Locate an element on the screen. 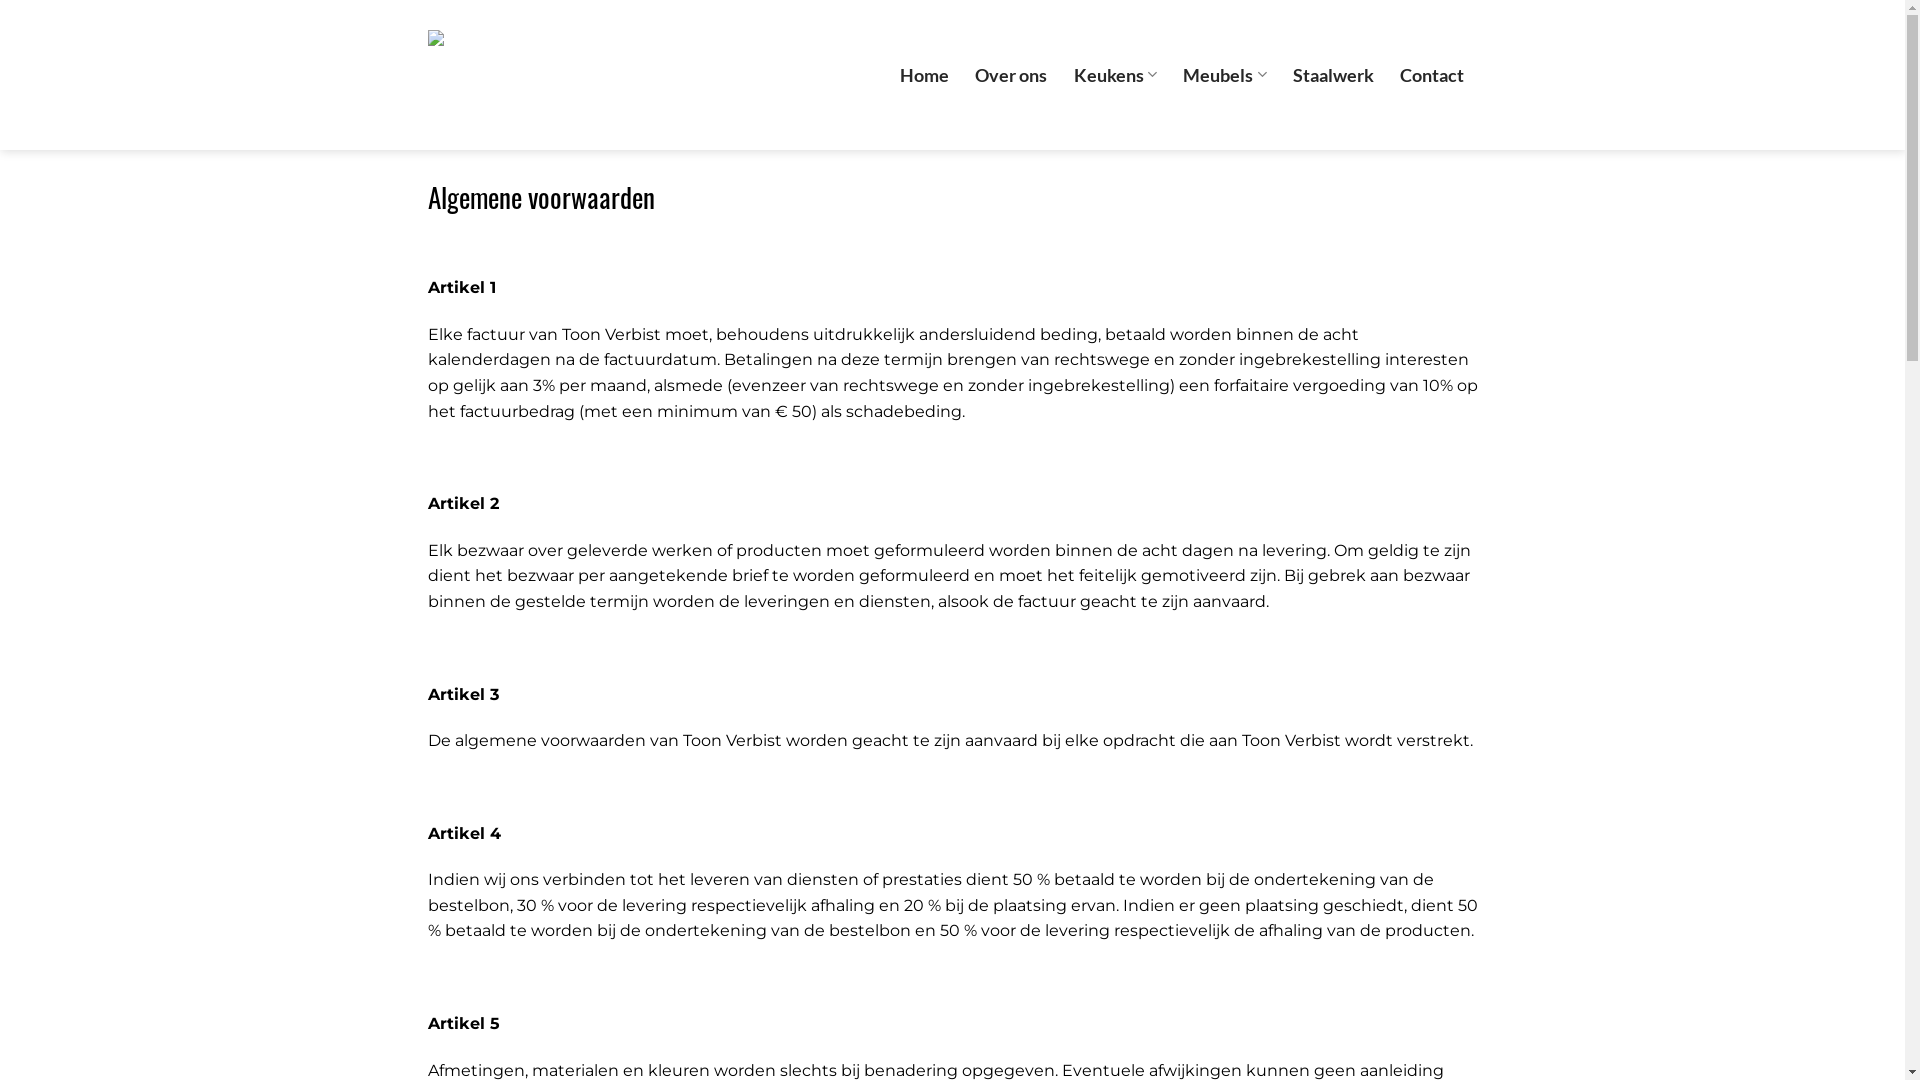 The height and width of the screenshot is (1080, 1920). Meubels is located at coordinates (1225, 74).